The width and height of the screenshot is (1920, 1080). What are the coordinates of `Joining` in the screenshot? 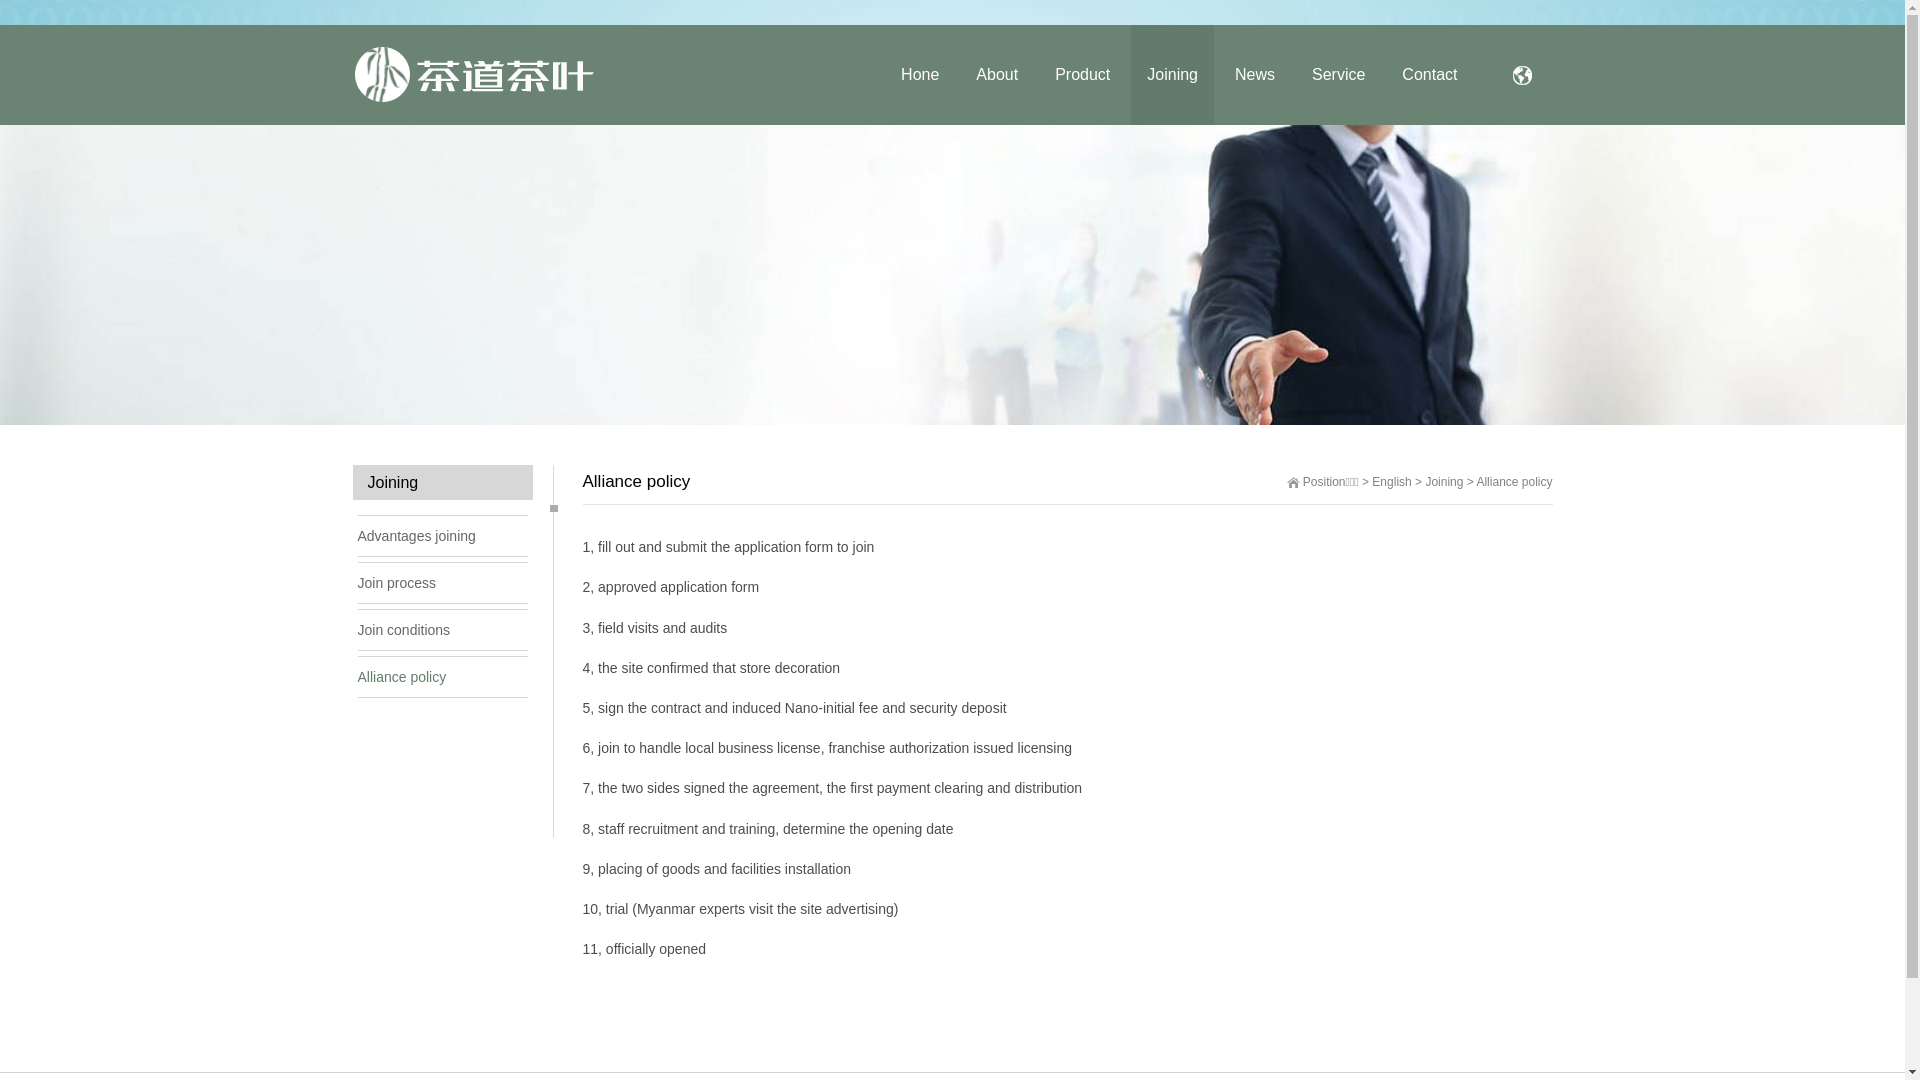 It's located at (1172, 75).